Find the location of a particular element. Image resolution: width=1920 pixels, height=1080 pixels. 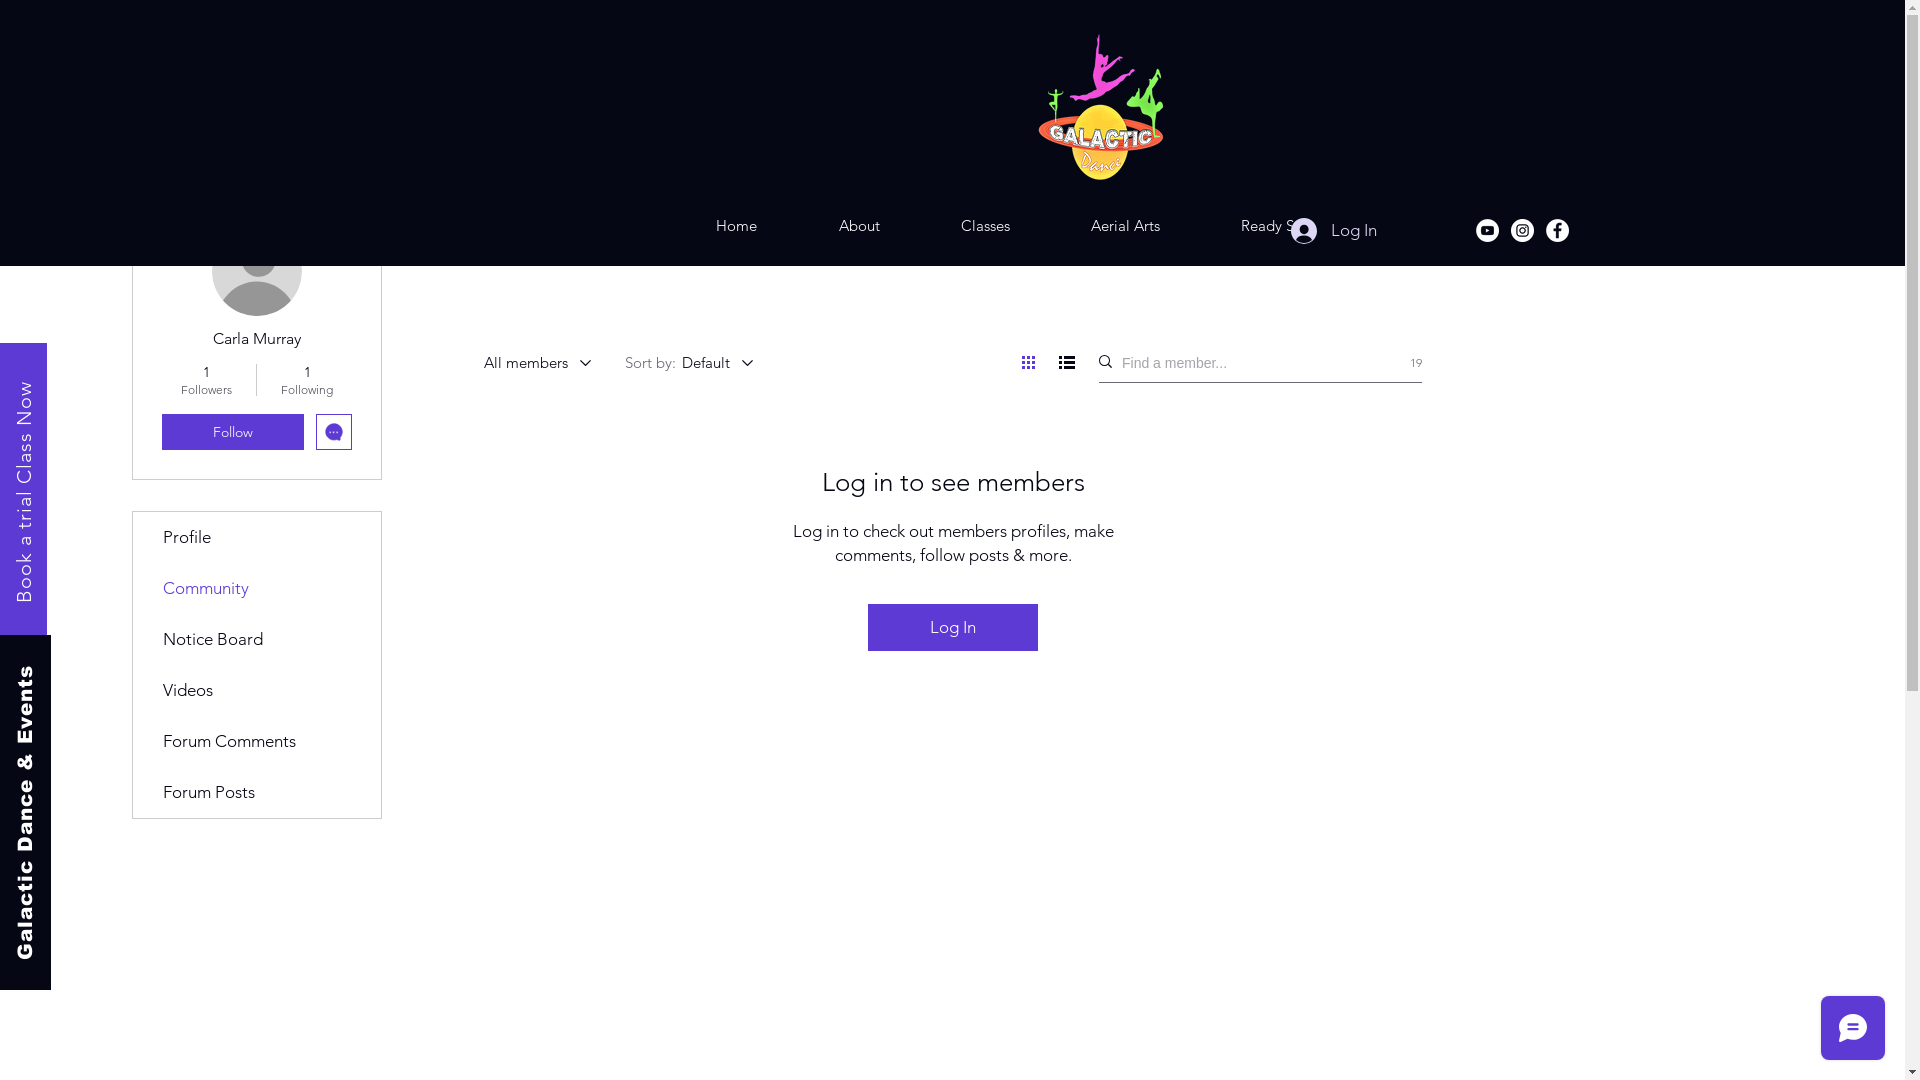

Log In is located at coordinates (1334, 231).